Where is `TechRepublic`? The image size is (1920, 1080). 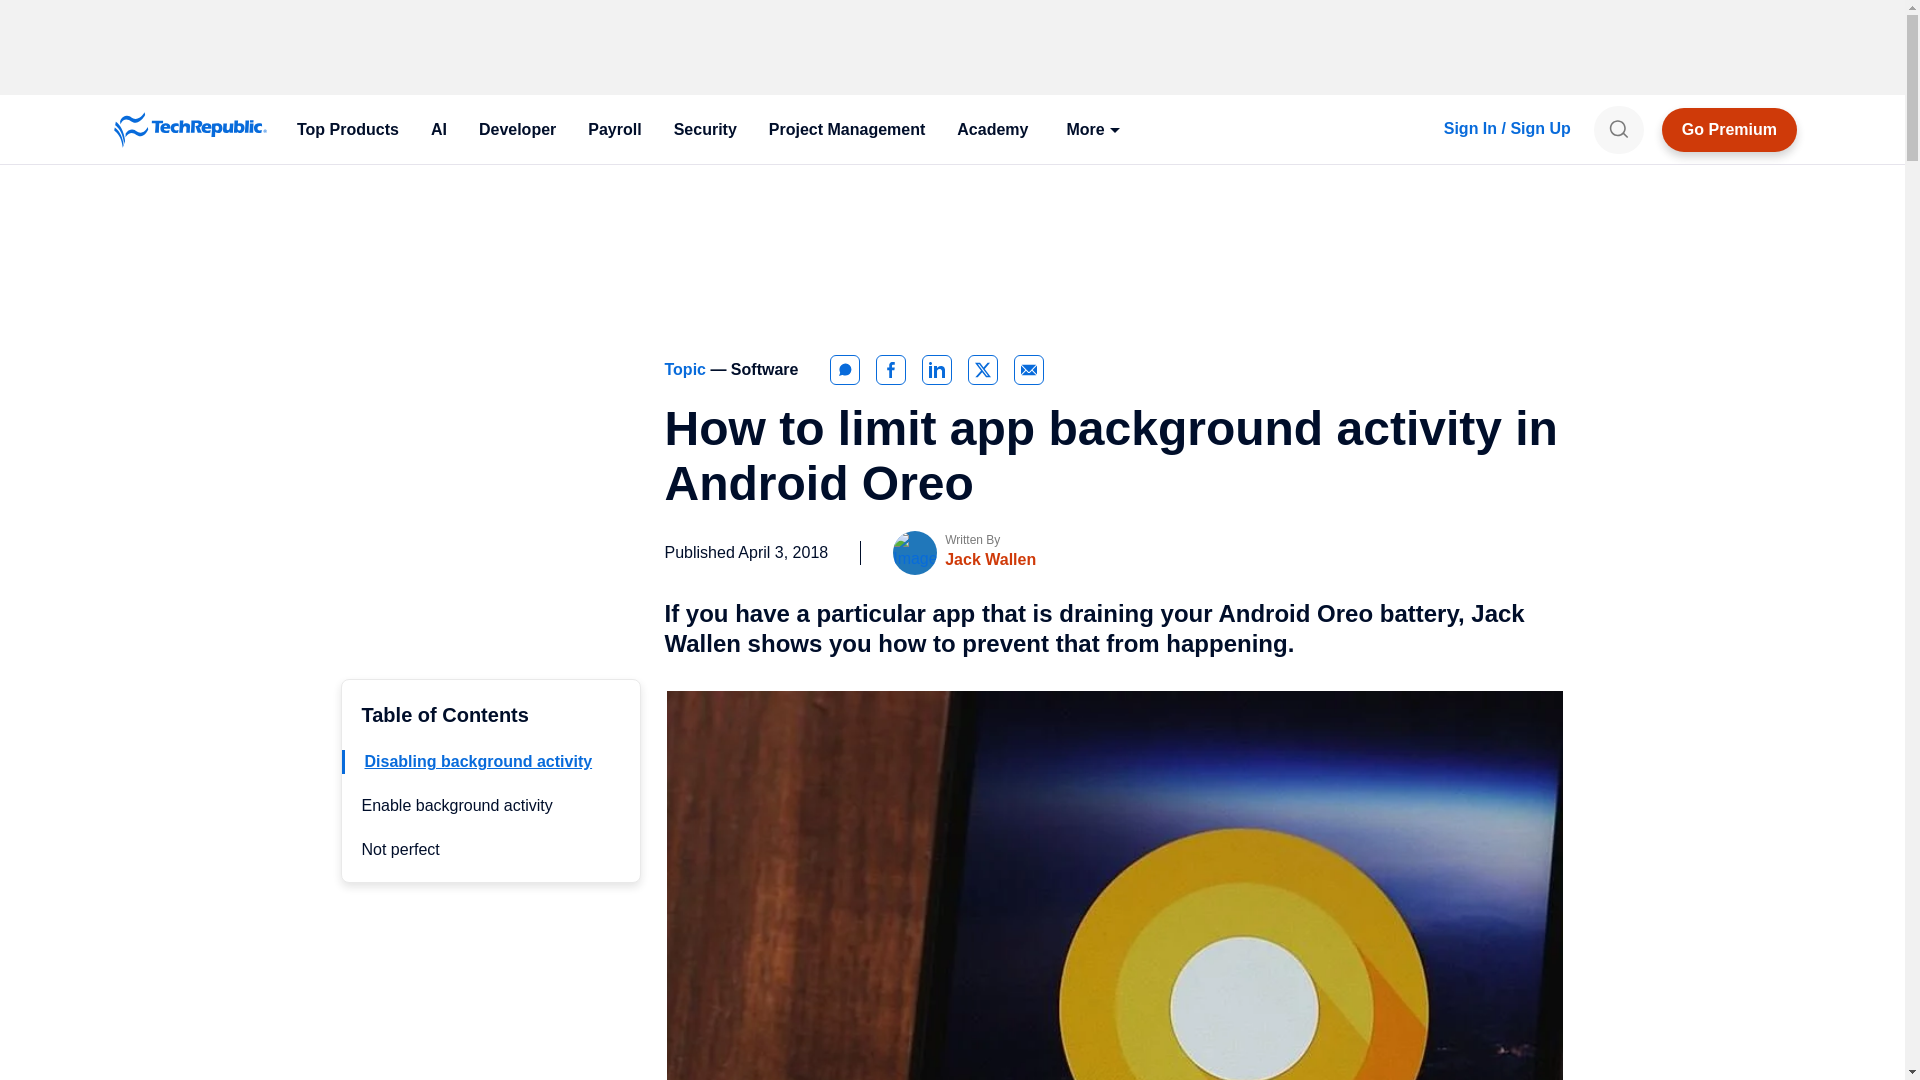 TechRepublic is located at coordinates (190, 130).